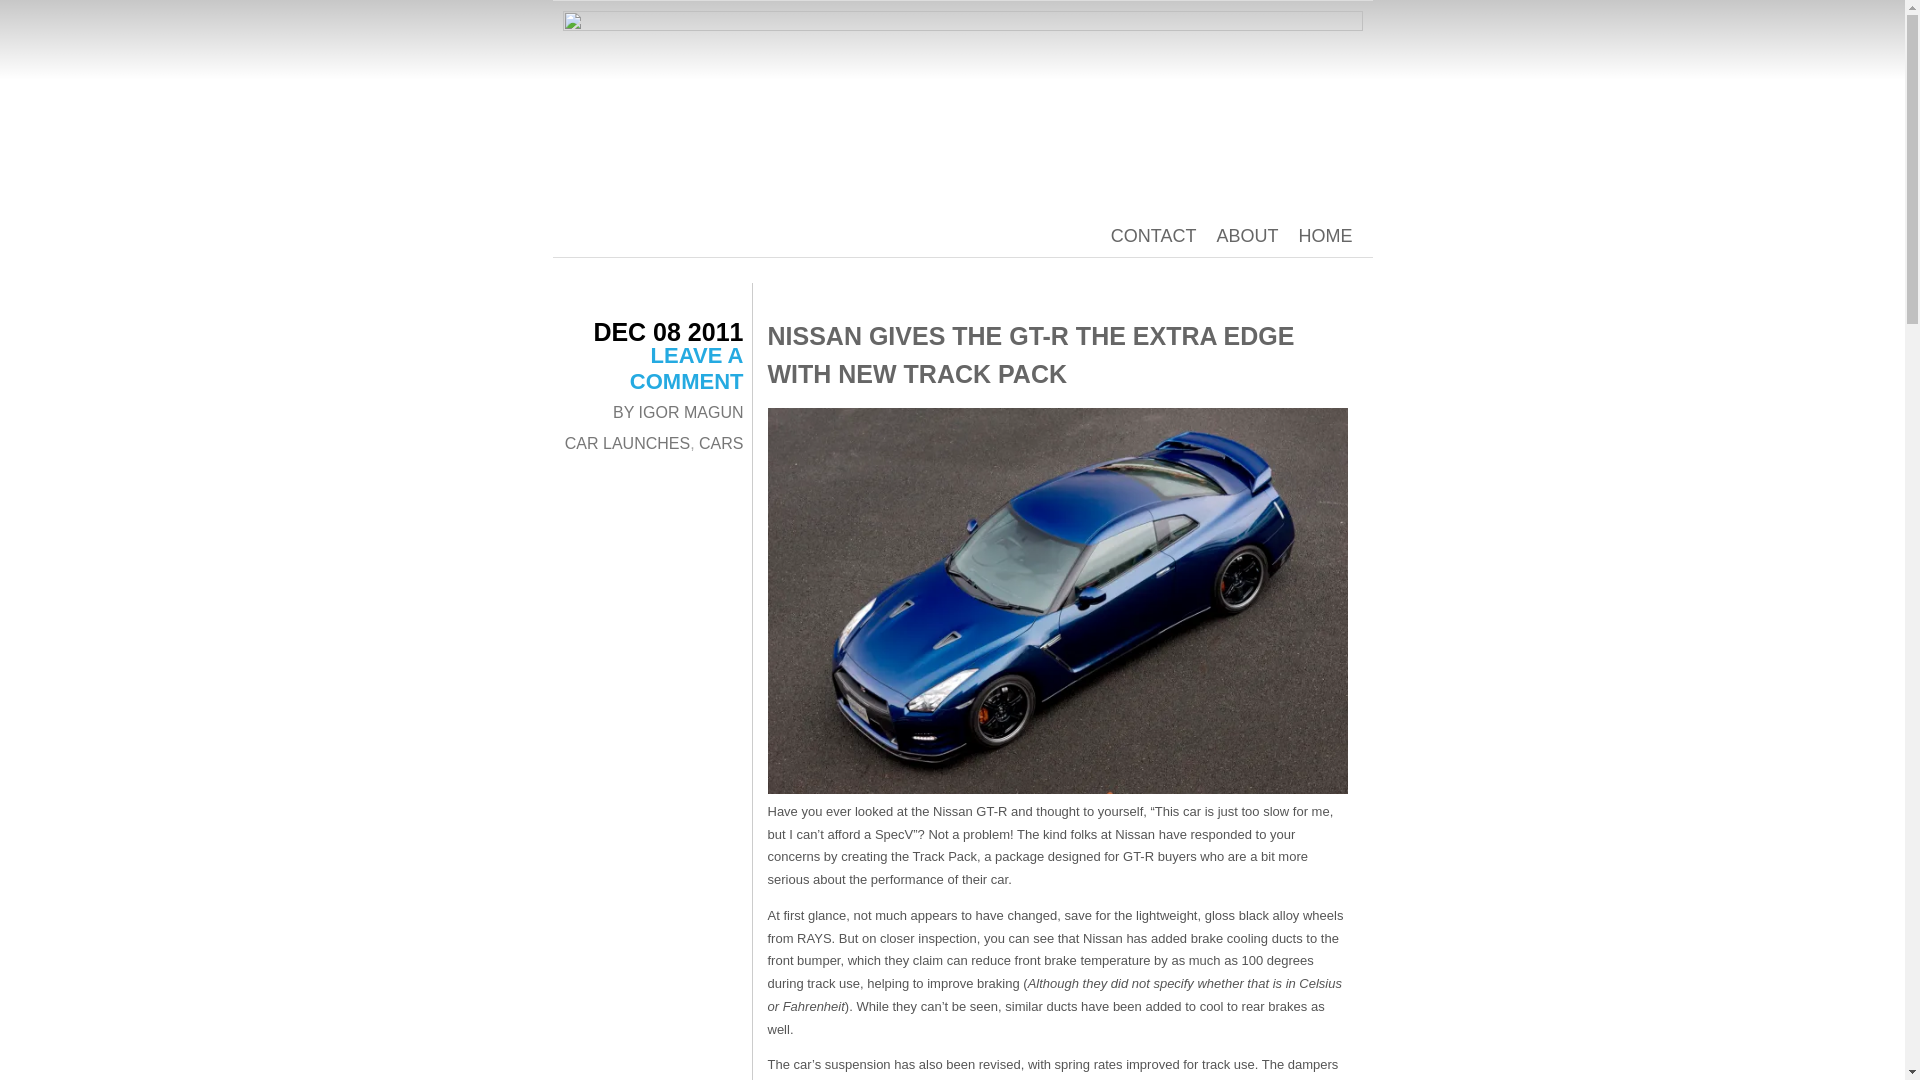 This screenshot has width=1920, height=1080. Describe the element at coordinates (1324, 236) in the screenshot. I see `HOME` at that location.